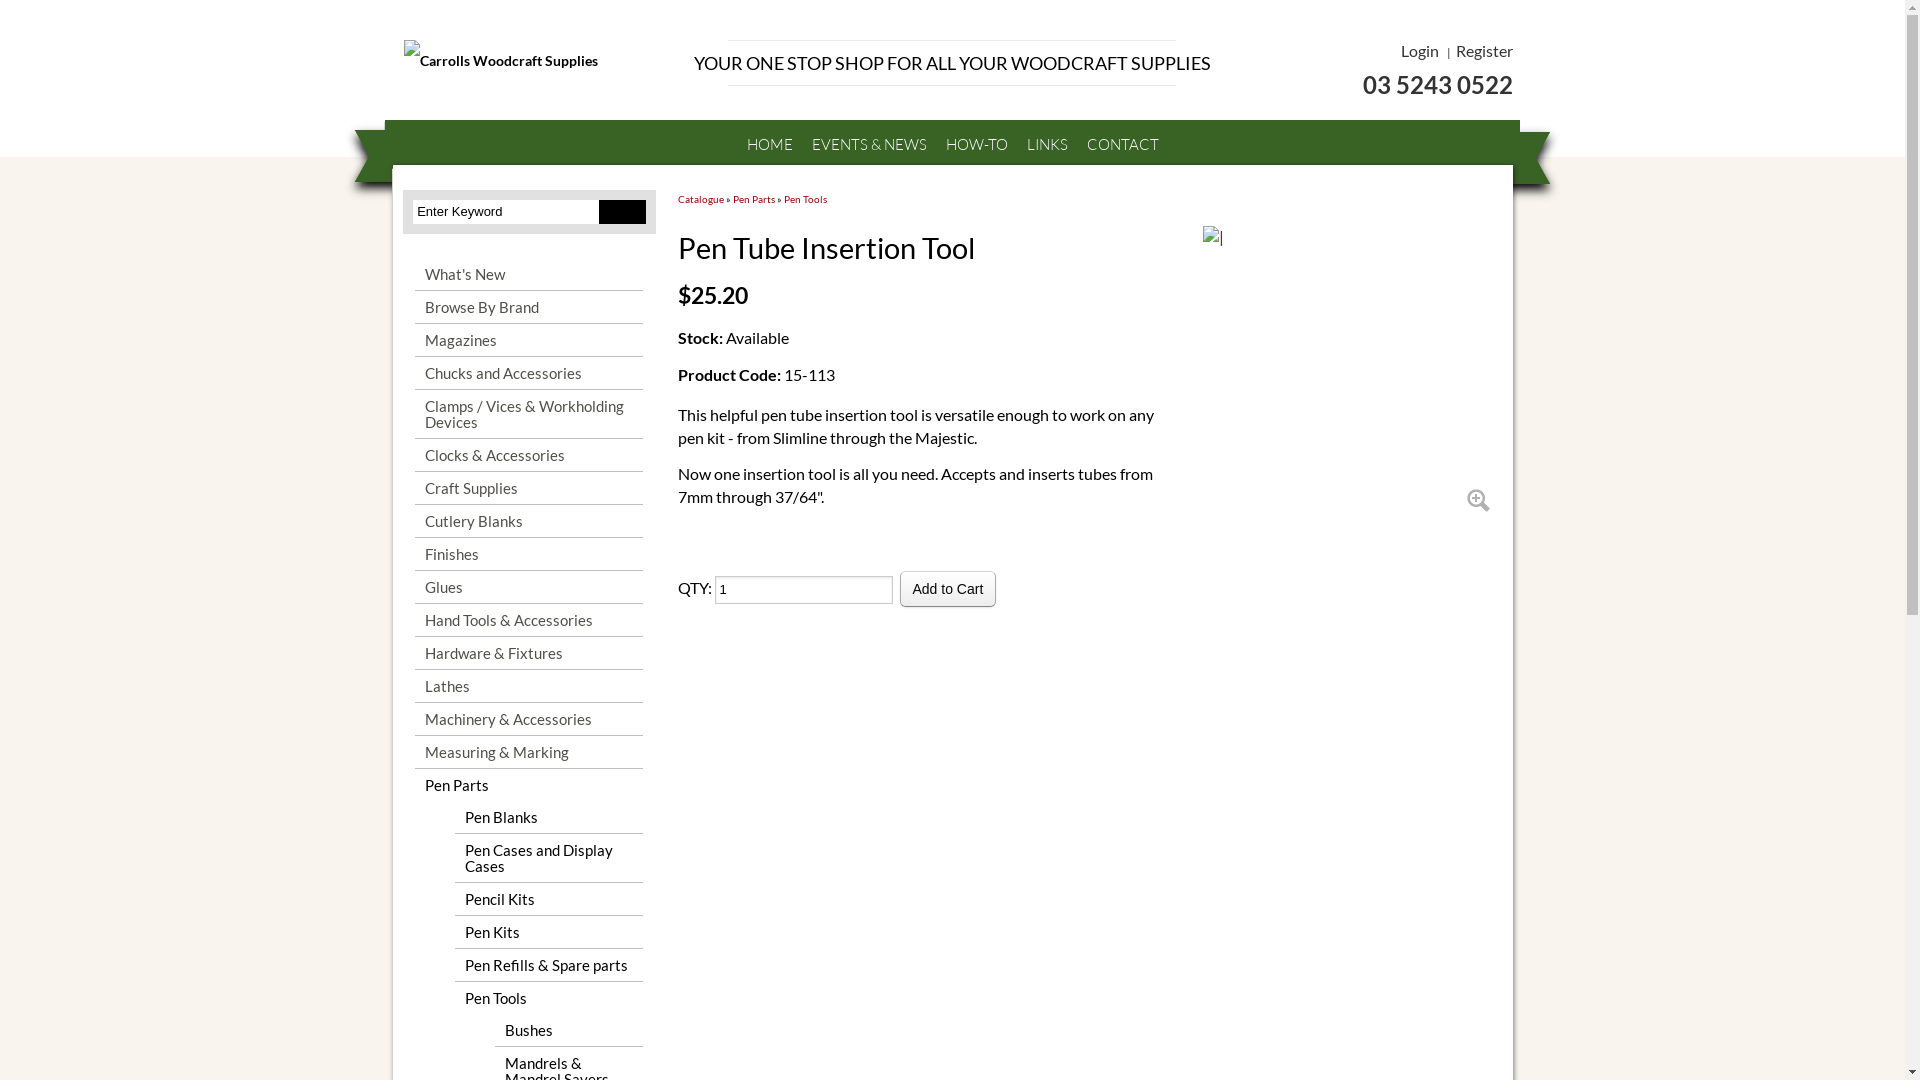 The width and height of the screenshot is (1920, 1080). Describe the element at coordinates (701, 199) in the screenshot. I see `Catalogue` at that location.